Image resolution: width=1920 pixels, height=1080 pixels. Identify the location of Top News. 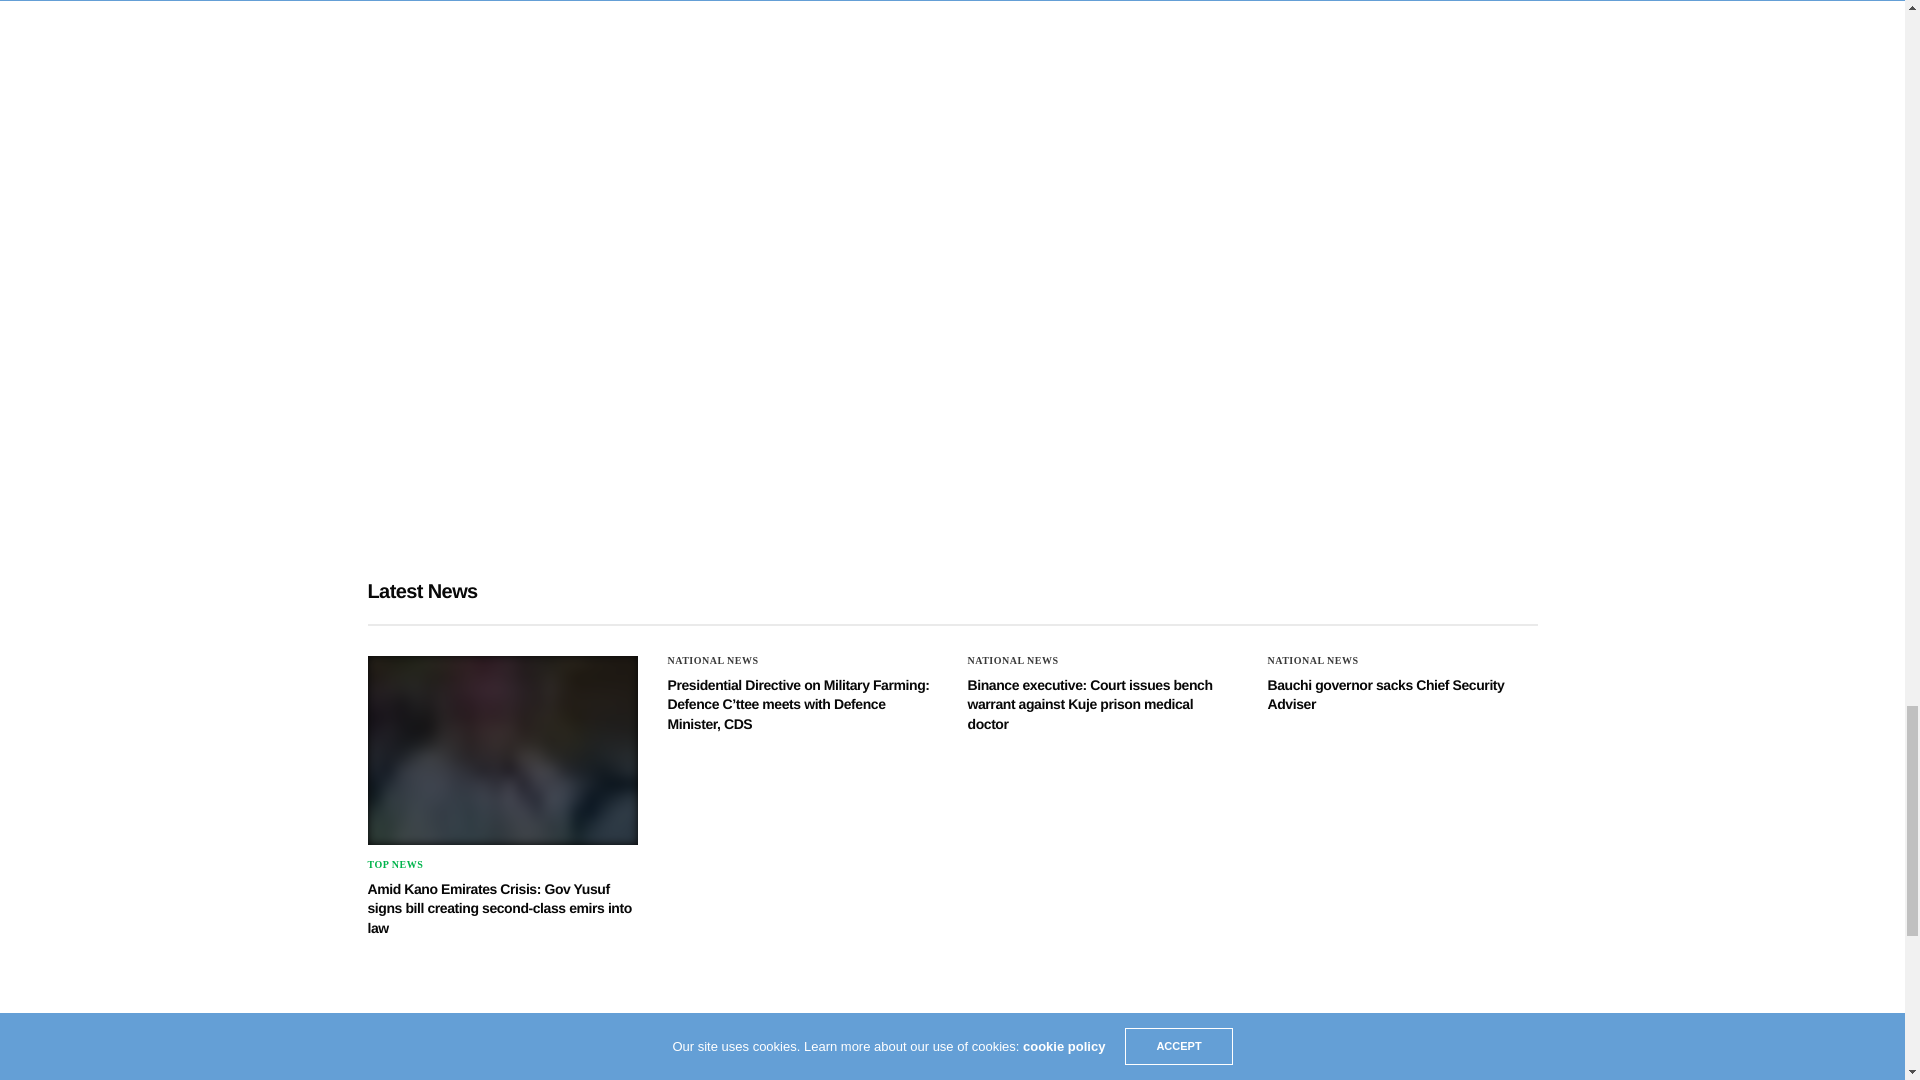
(396, 864).